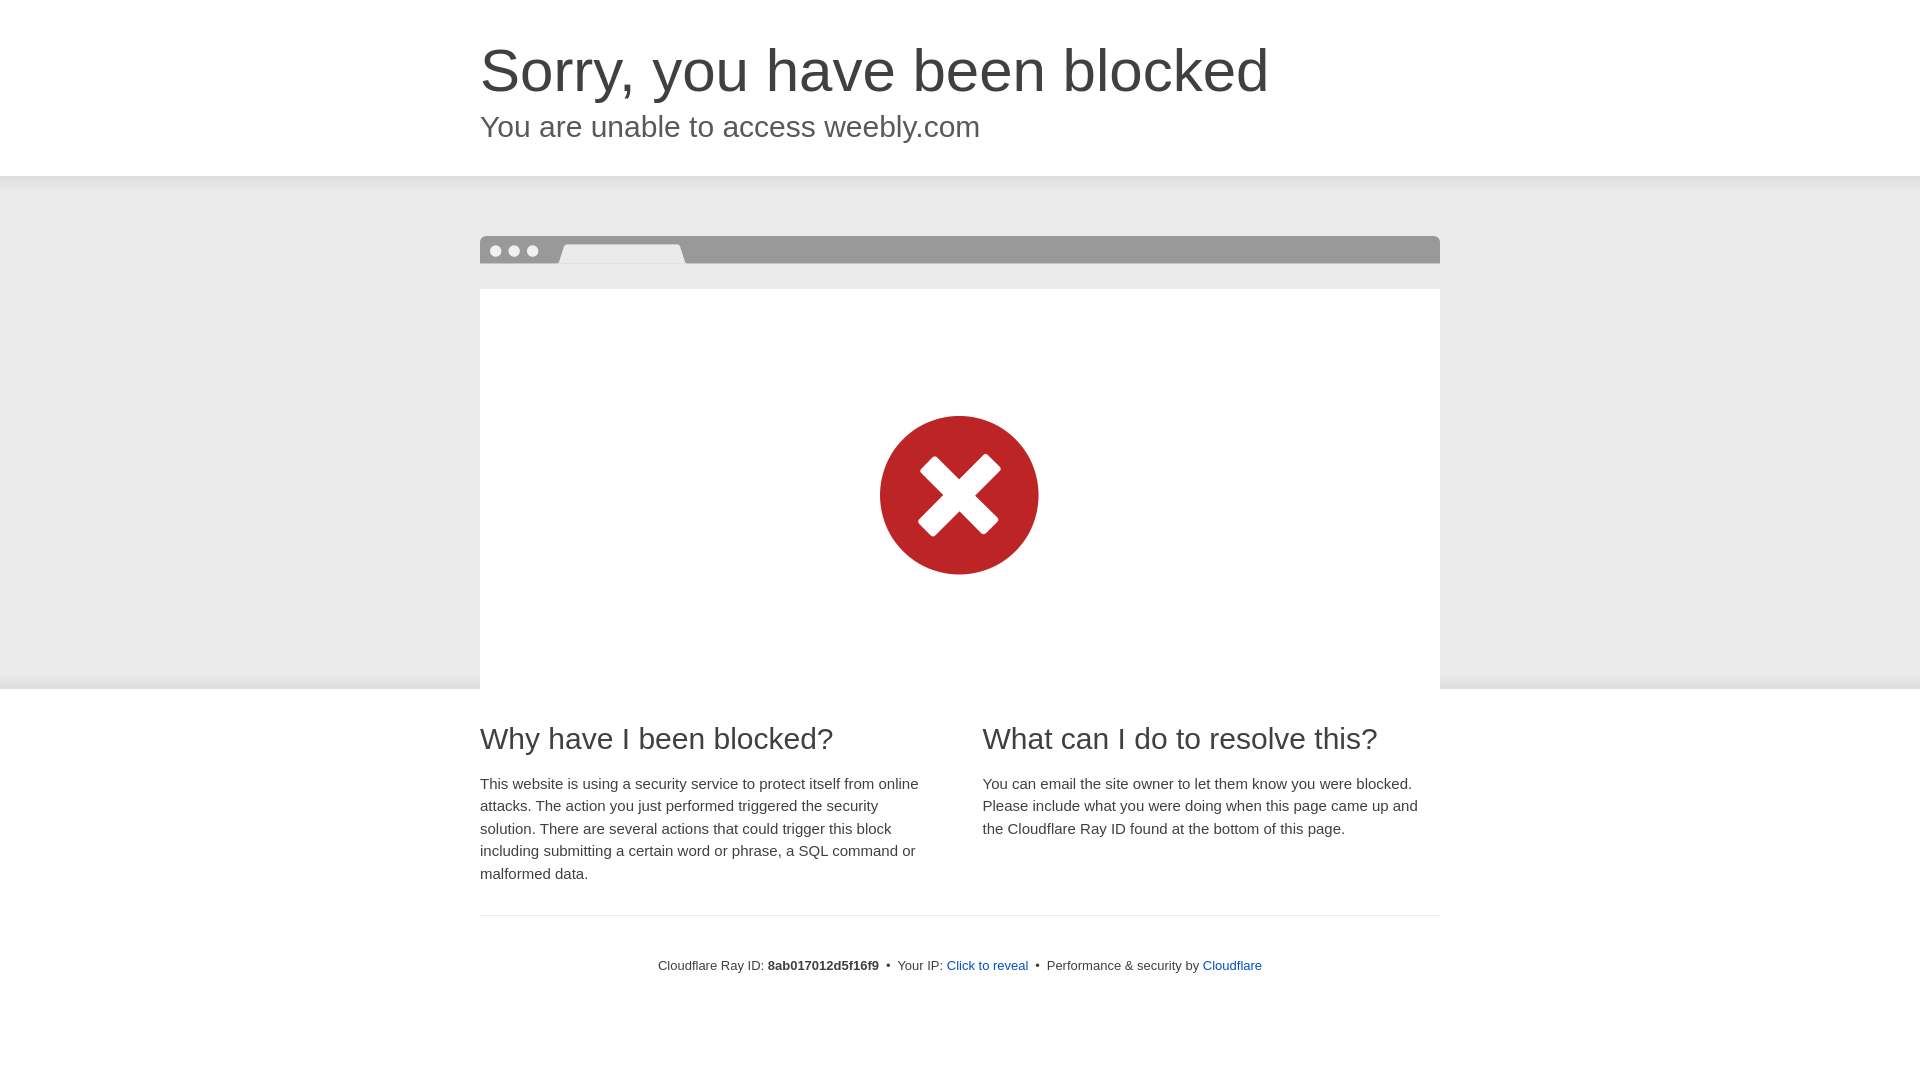 The image size is (1920, 1080). Describe the element at coordinates (1232, 965) in the screenshot. I see `Cloudflare` at that location.